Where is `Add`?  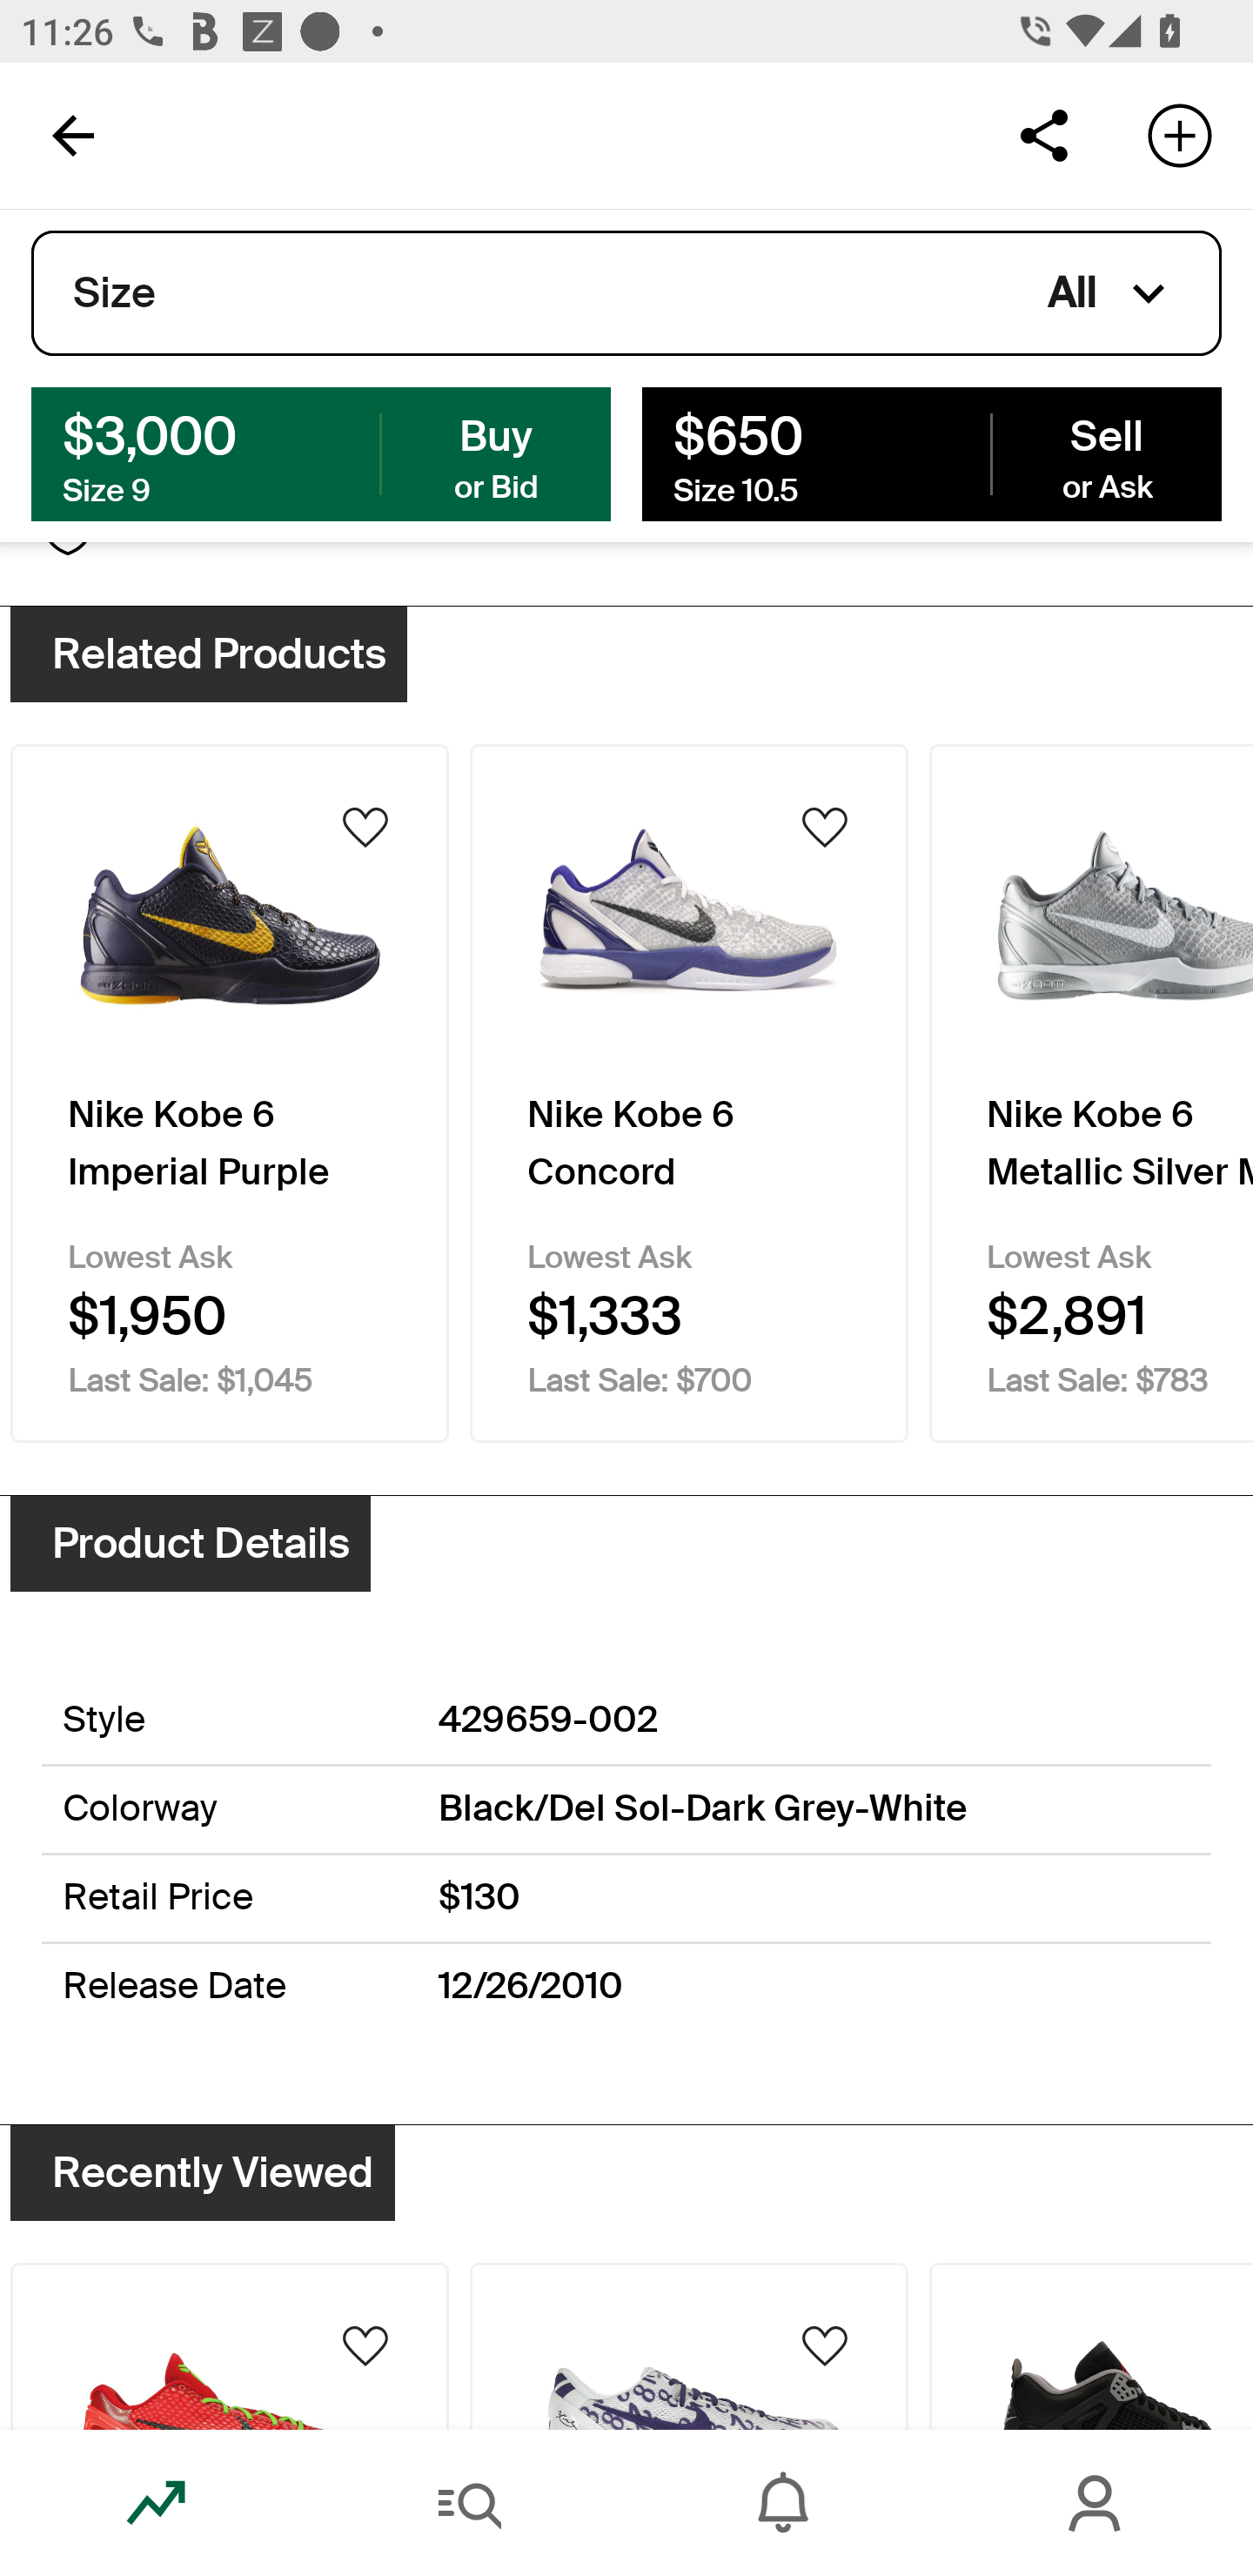 Add is located at coordinates (1180, 134).